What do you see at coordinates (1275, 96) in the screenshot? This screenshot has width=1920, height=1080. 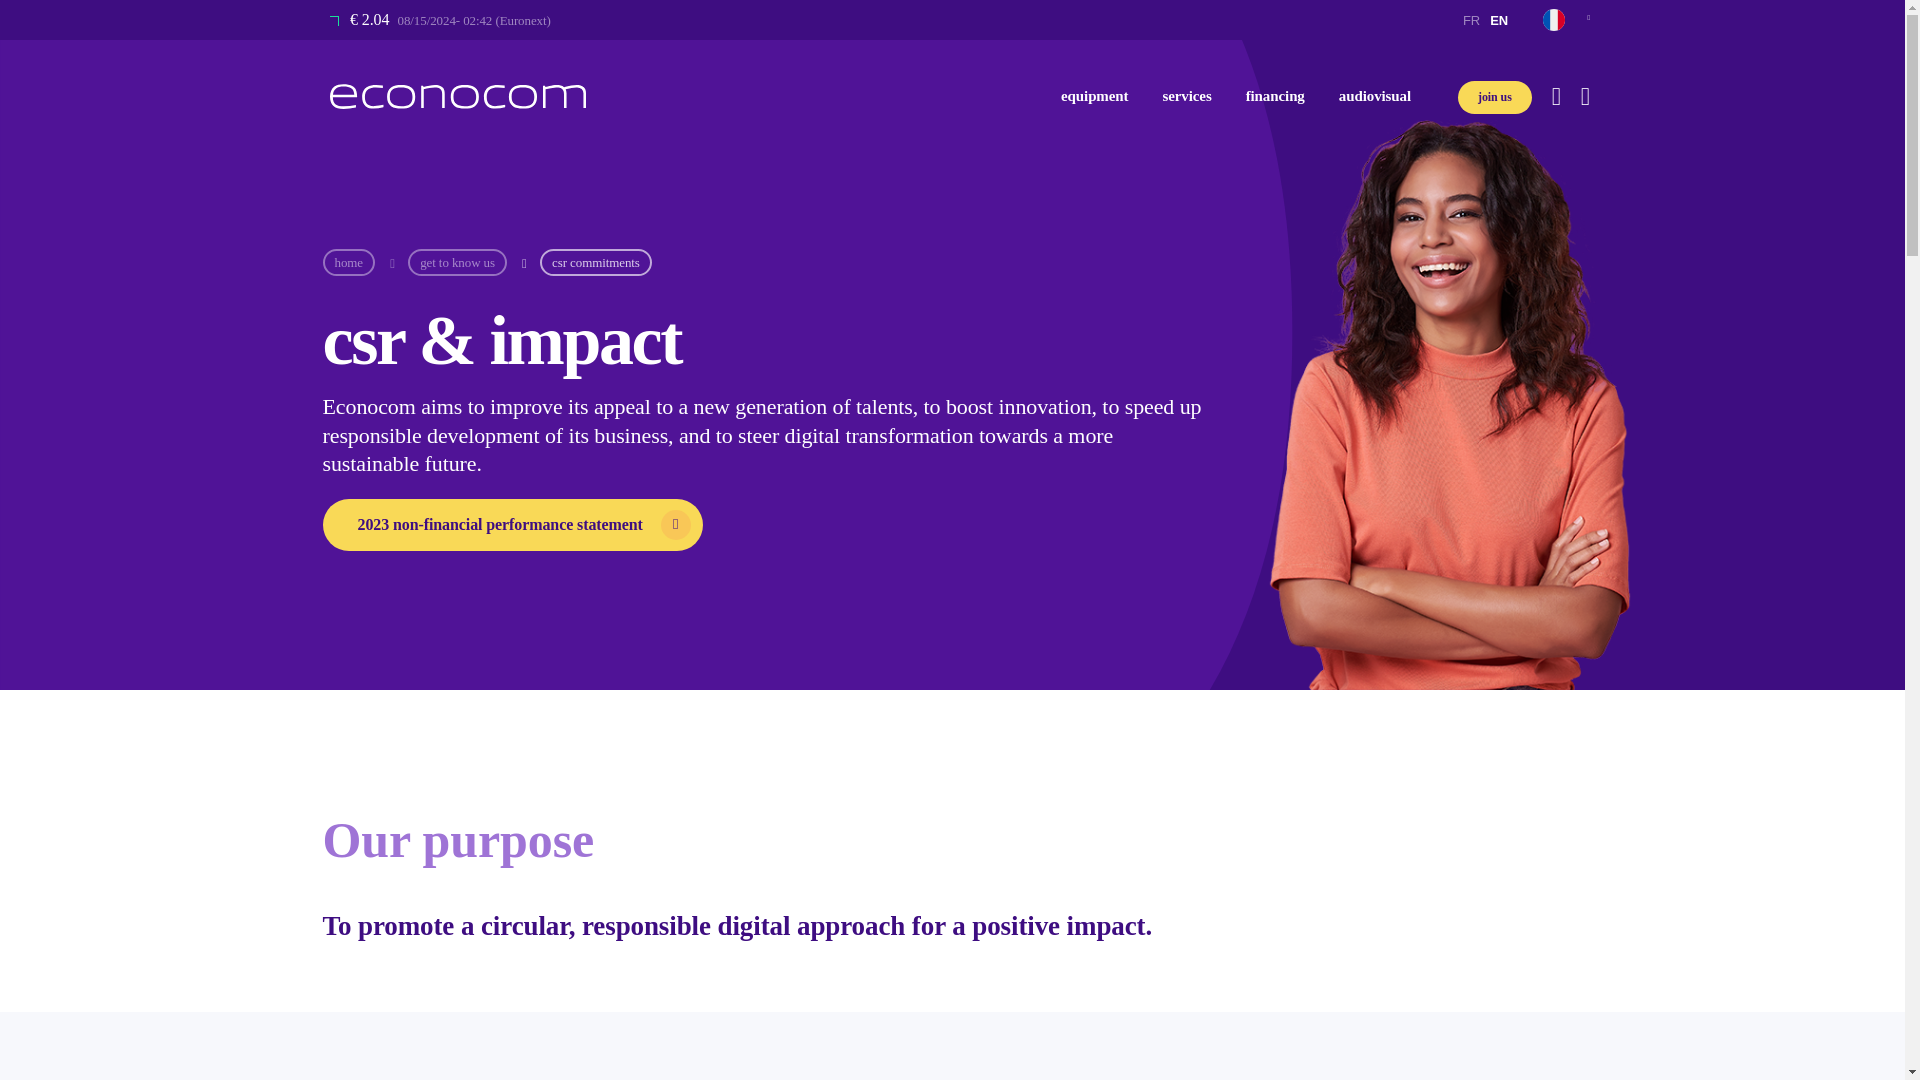 I see `financing` at bounding box center [1275, 96].